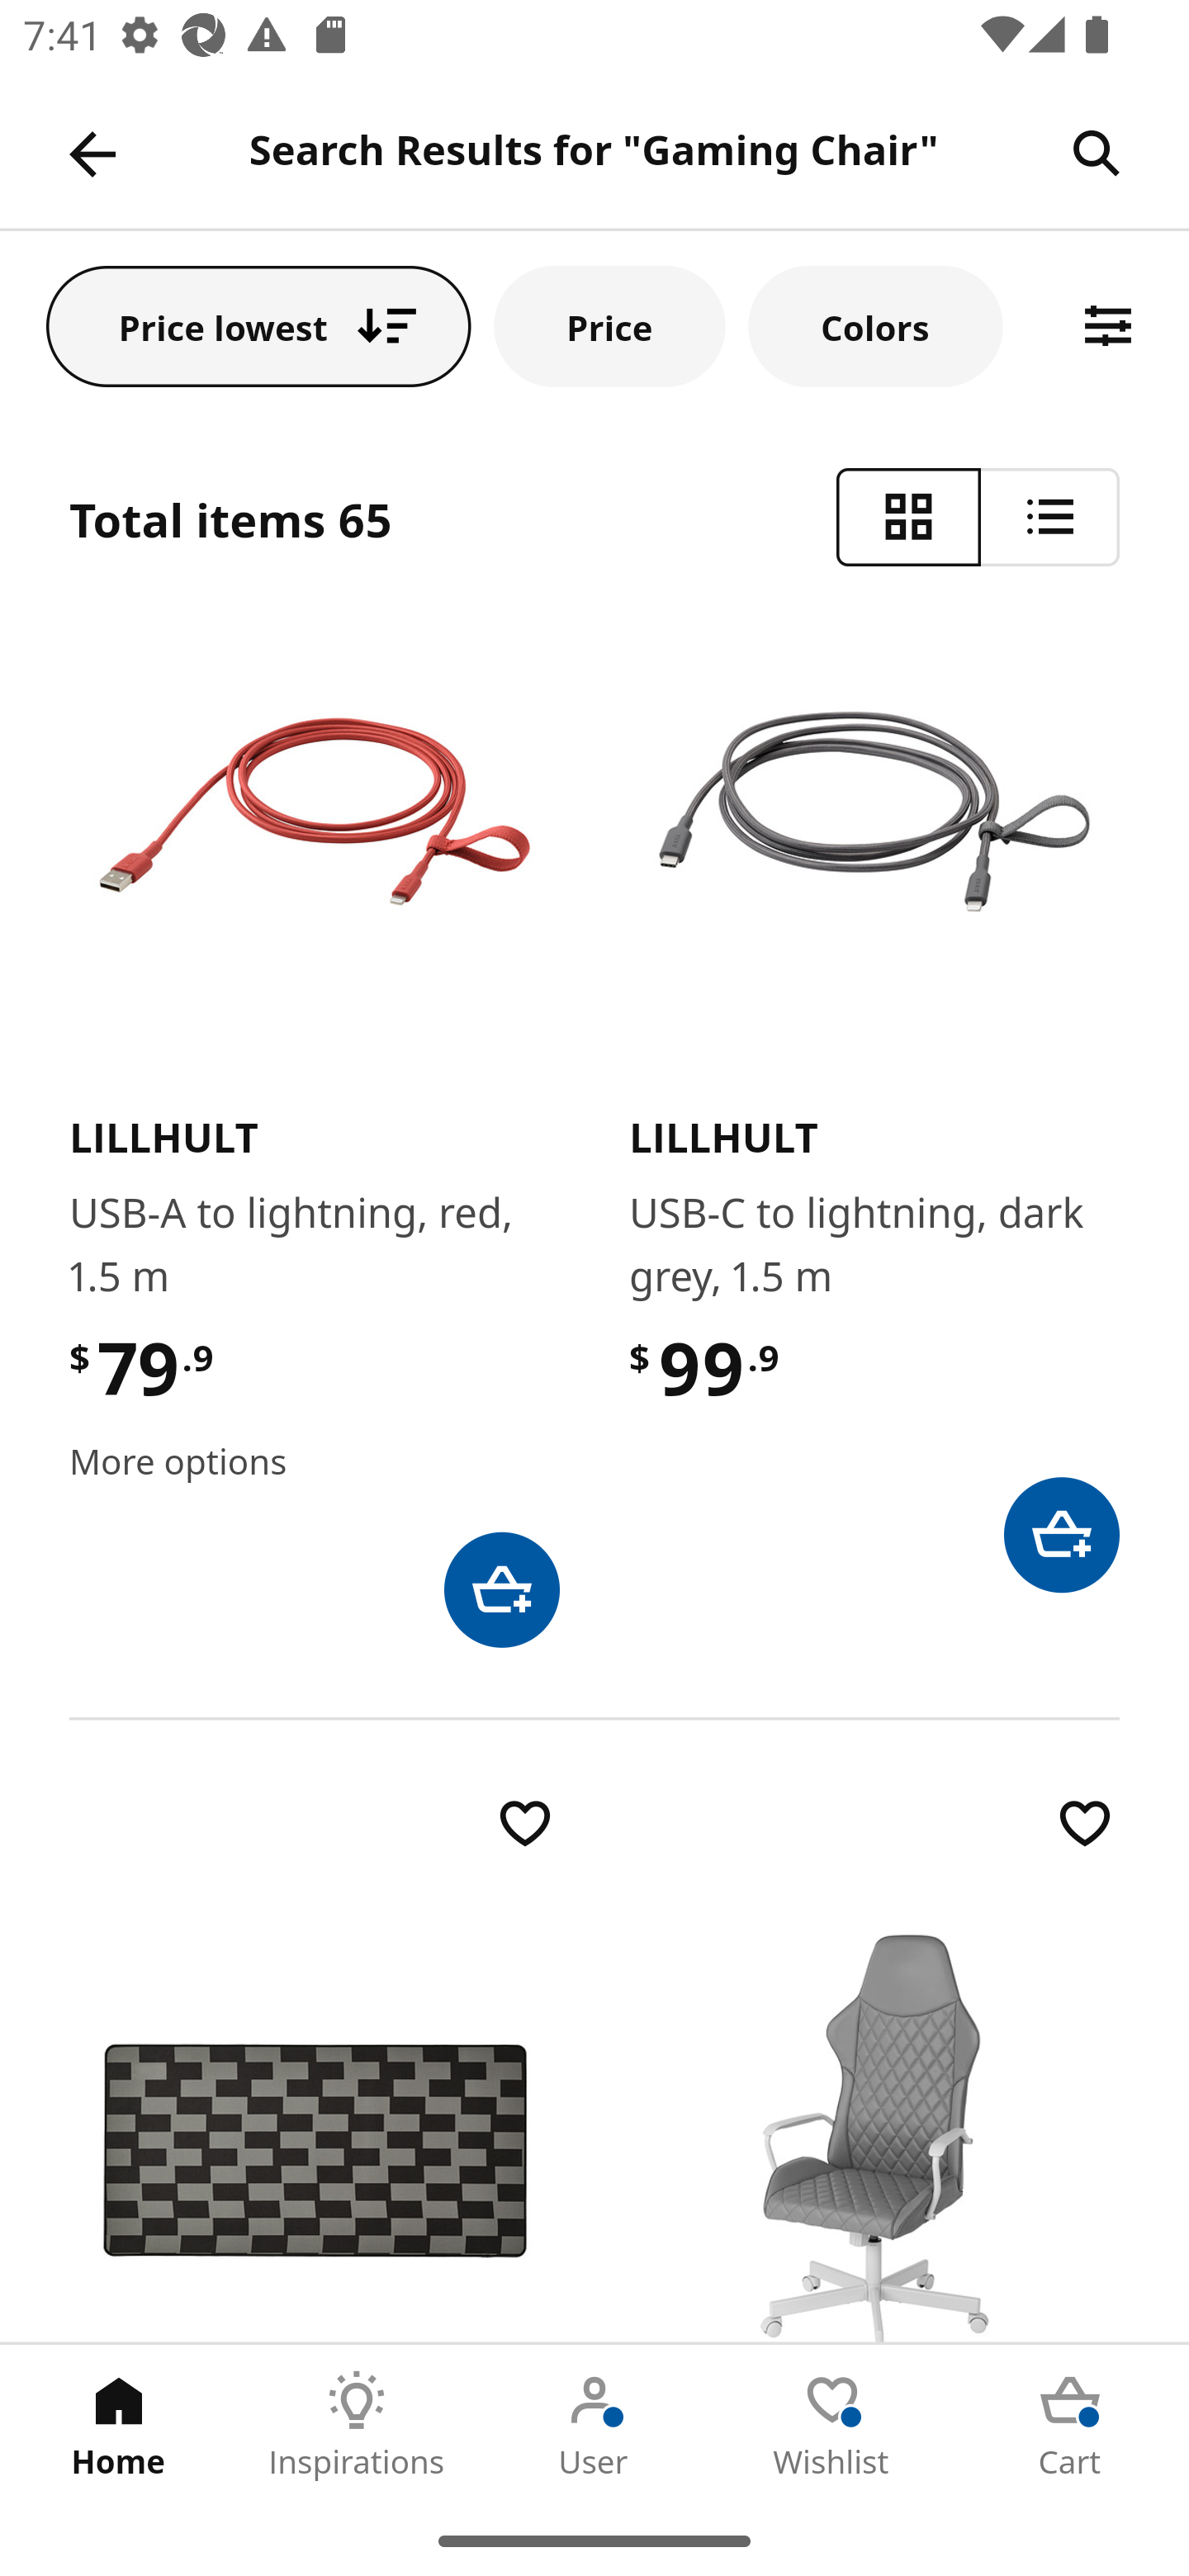 The width and height of the screenshot is (1189, 2576). I want to click on Inspirations
Tab 2 of 5, so click(357, 2425).